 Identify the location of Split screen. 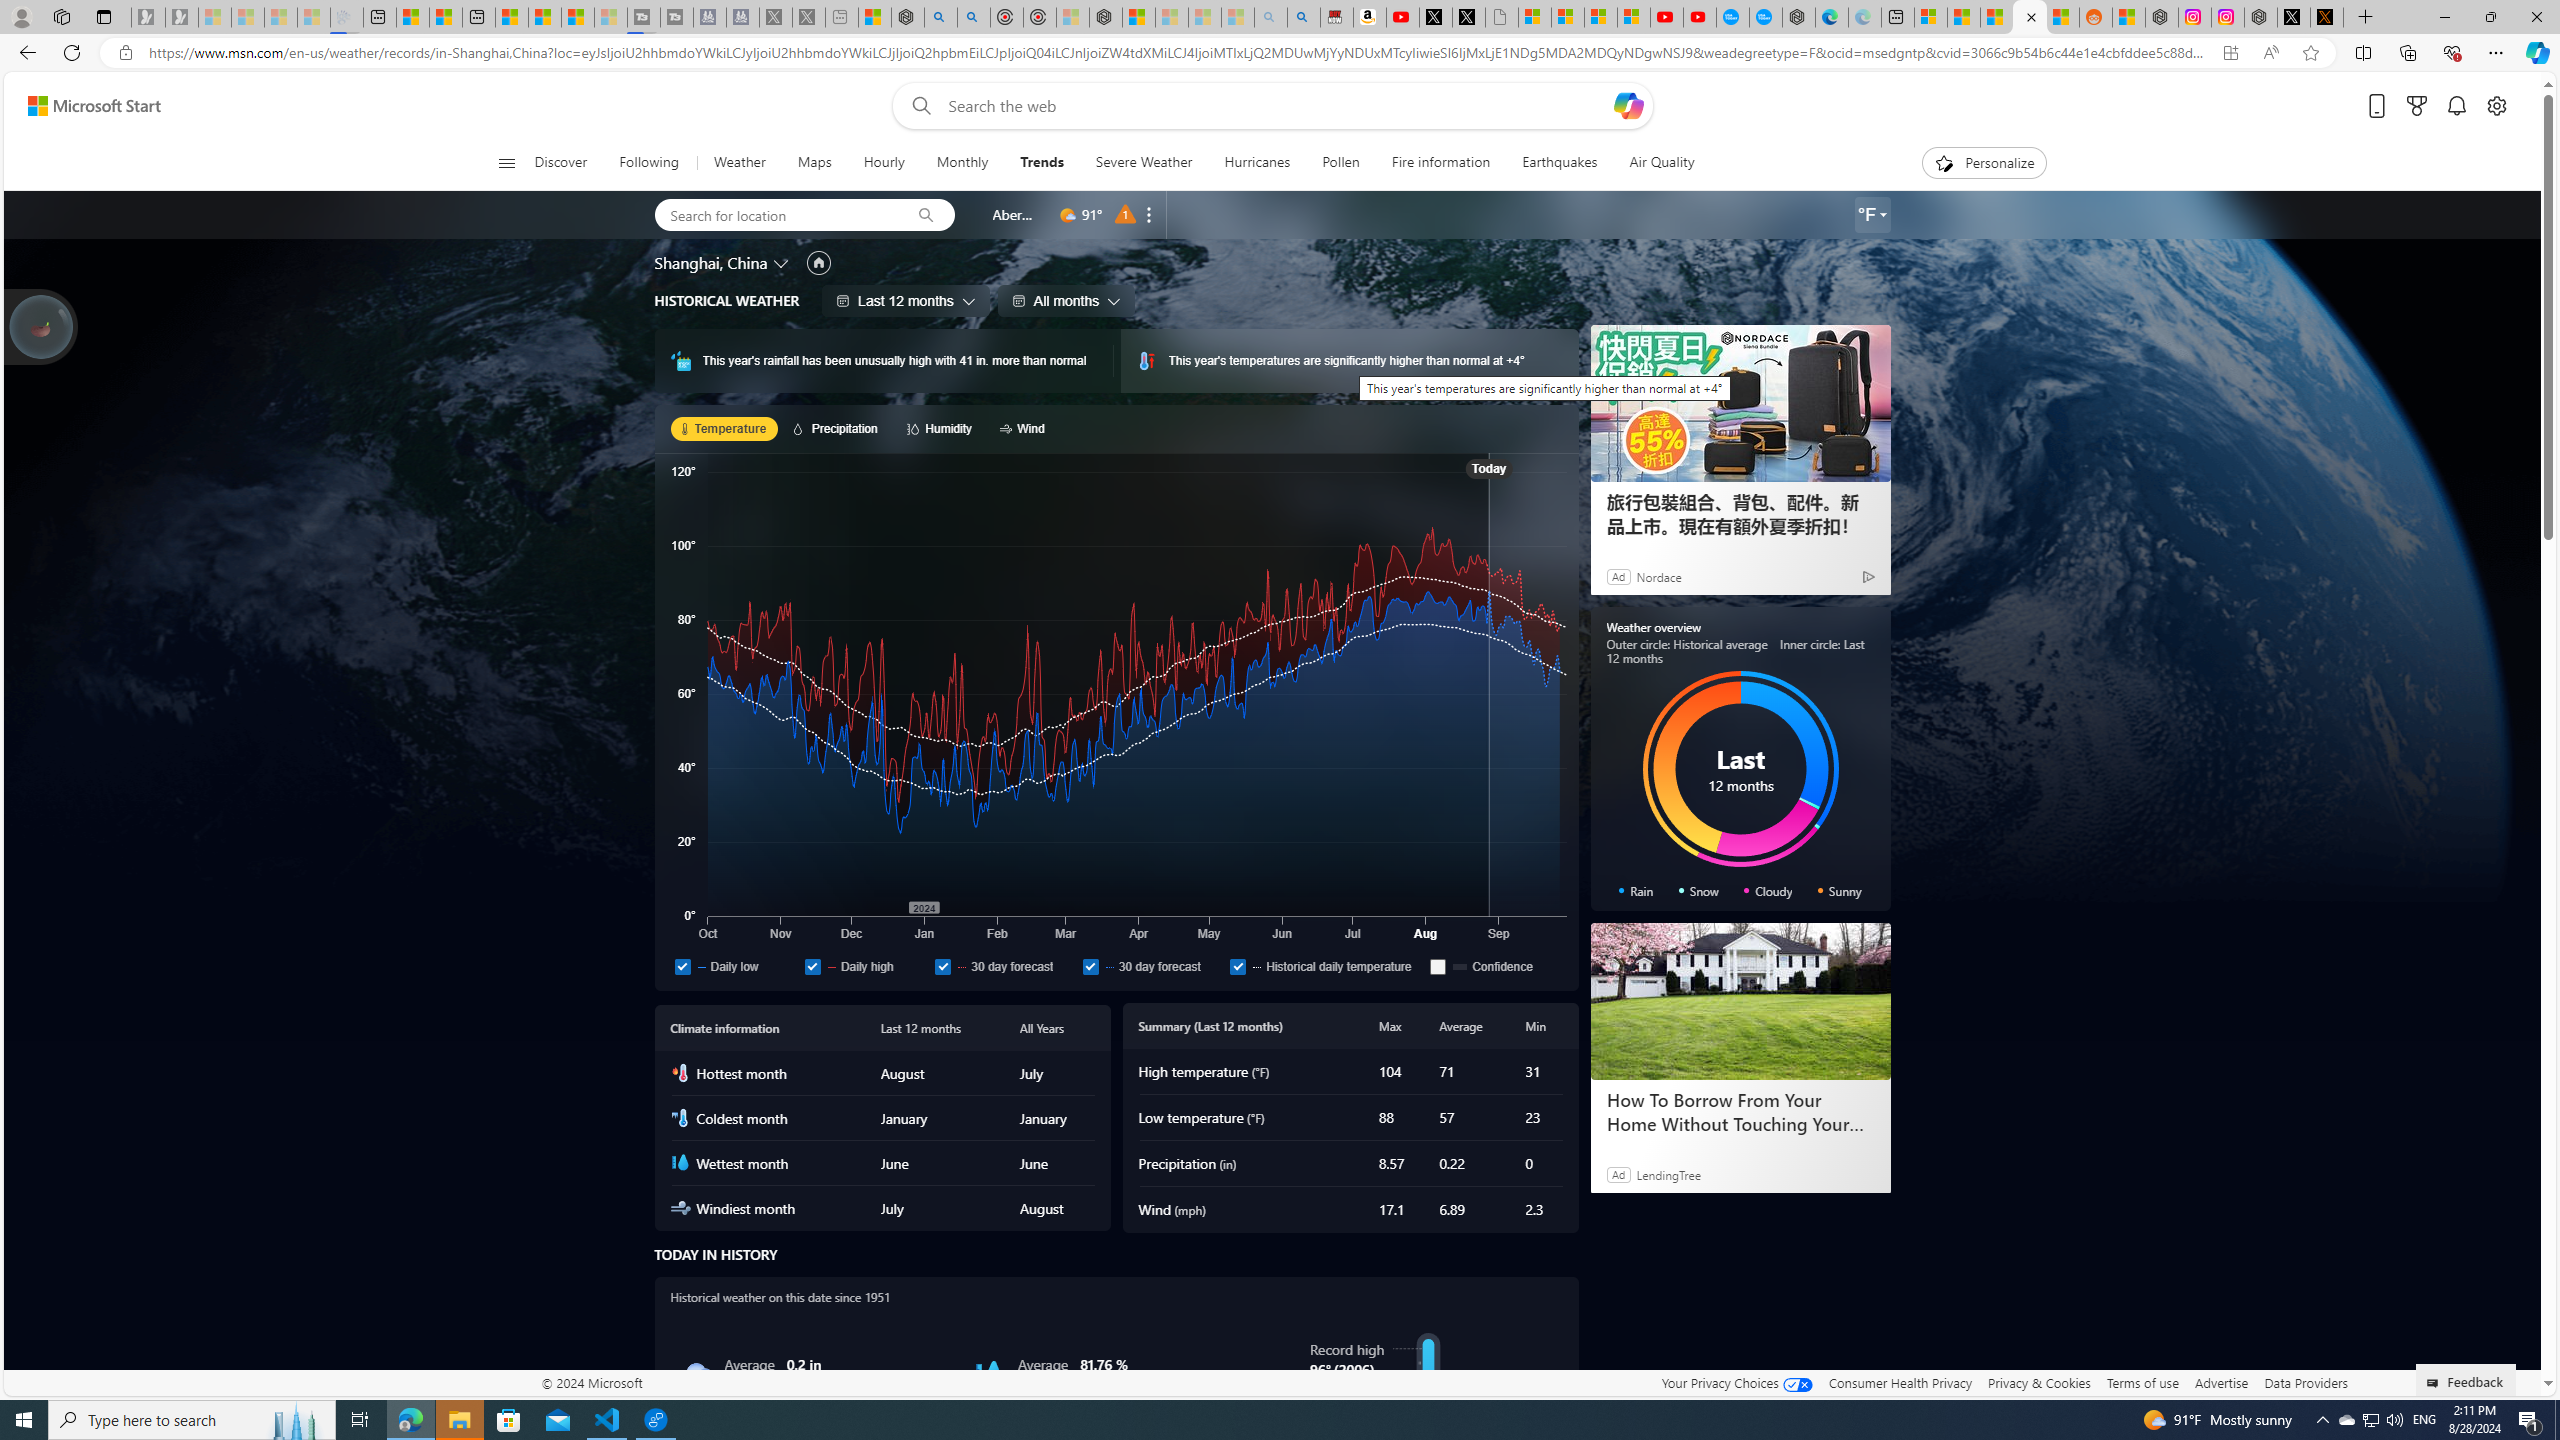
(2364, 52).